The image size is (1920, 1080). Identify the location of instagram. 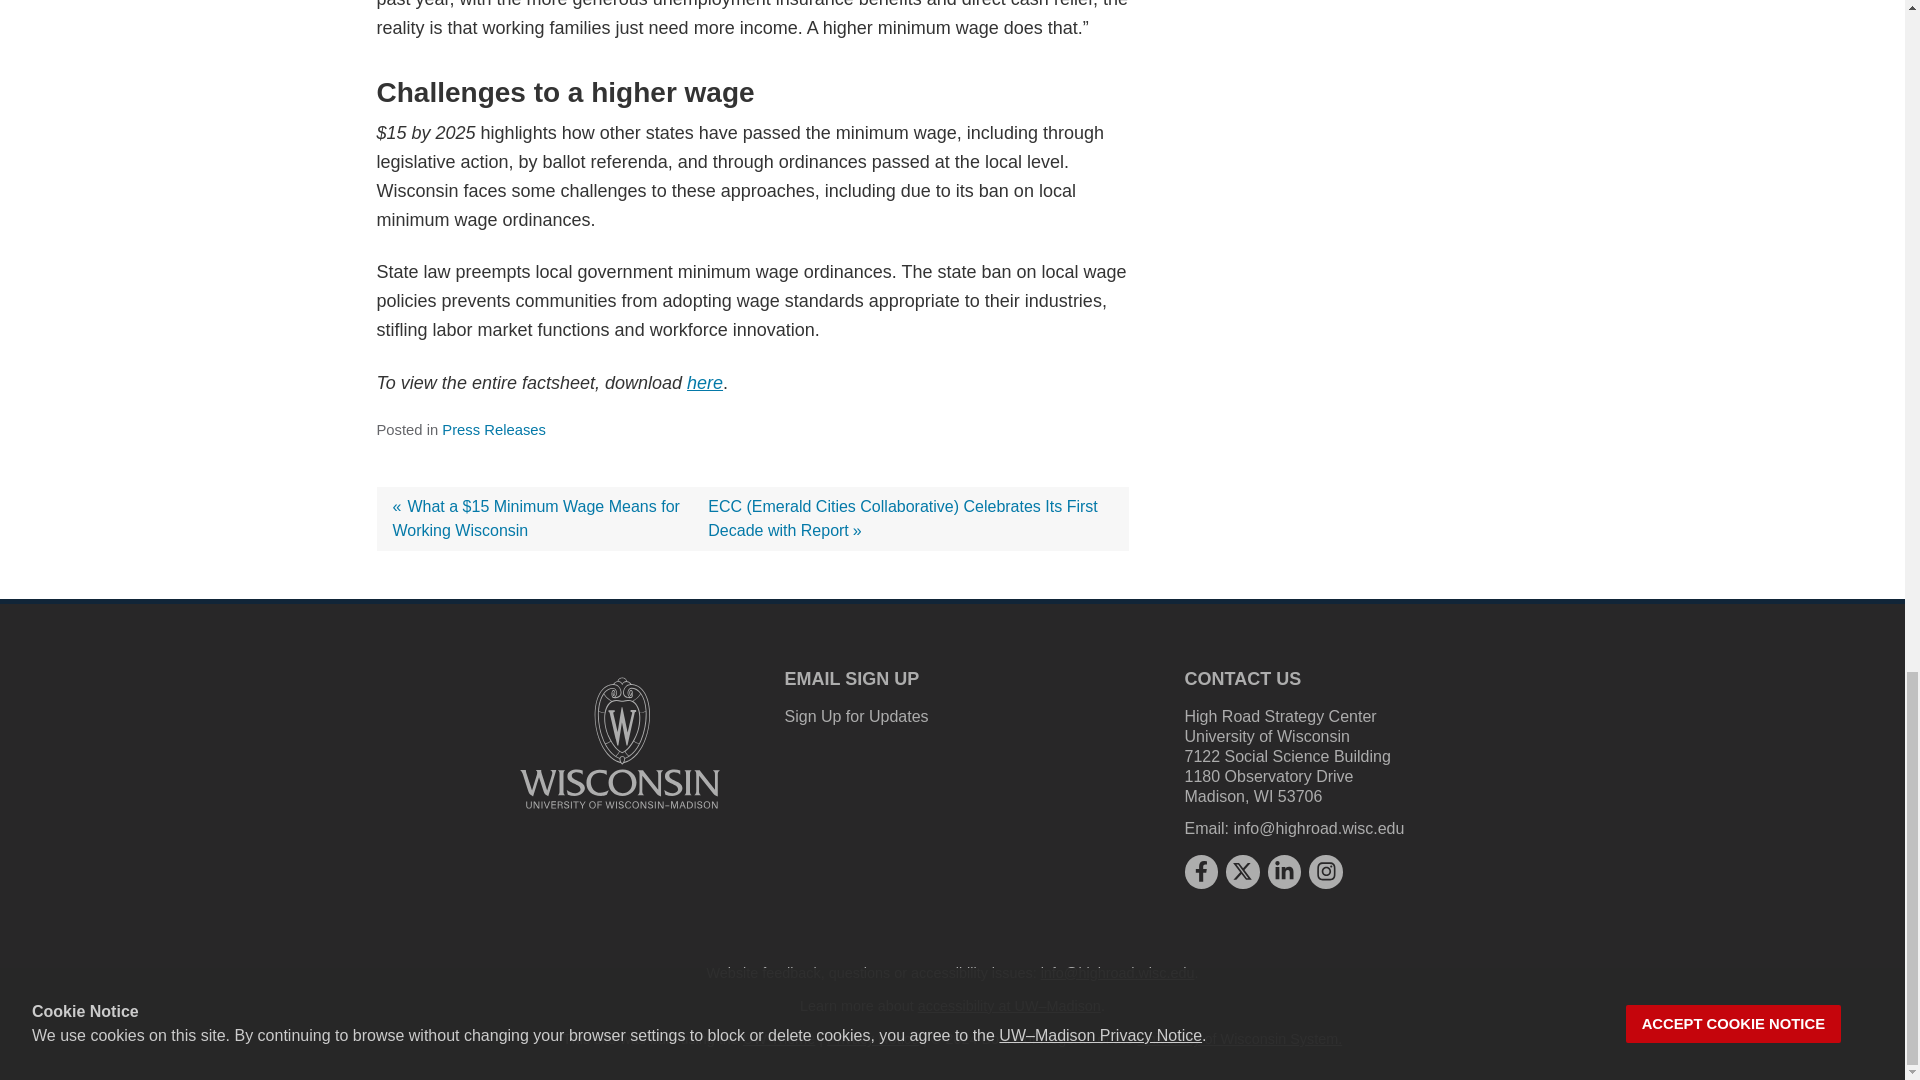
(1326, 870).